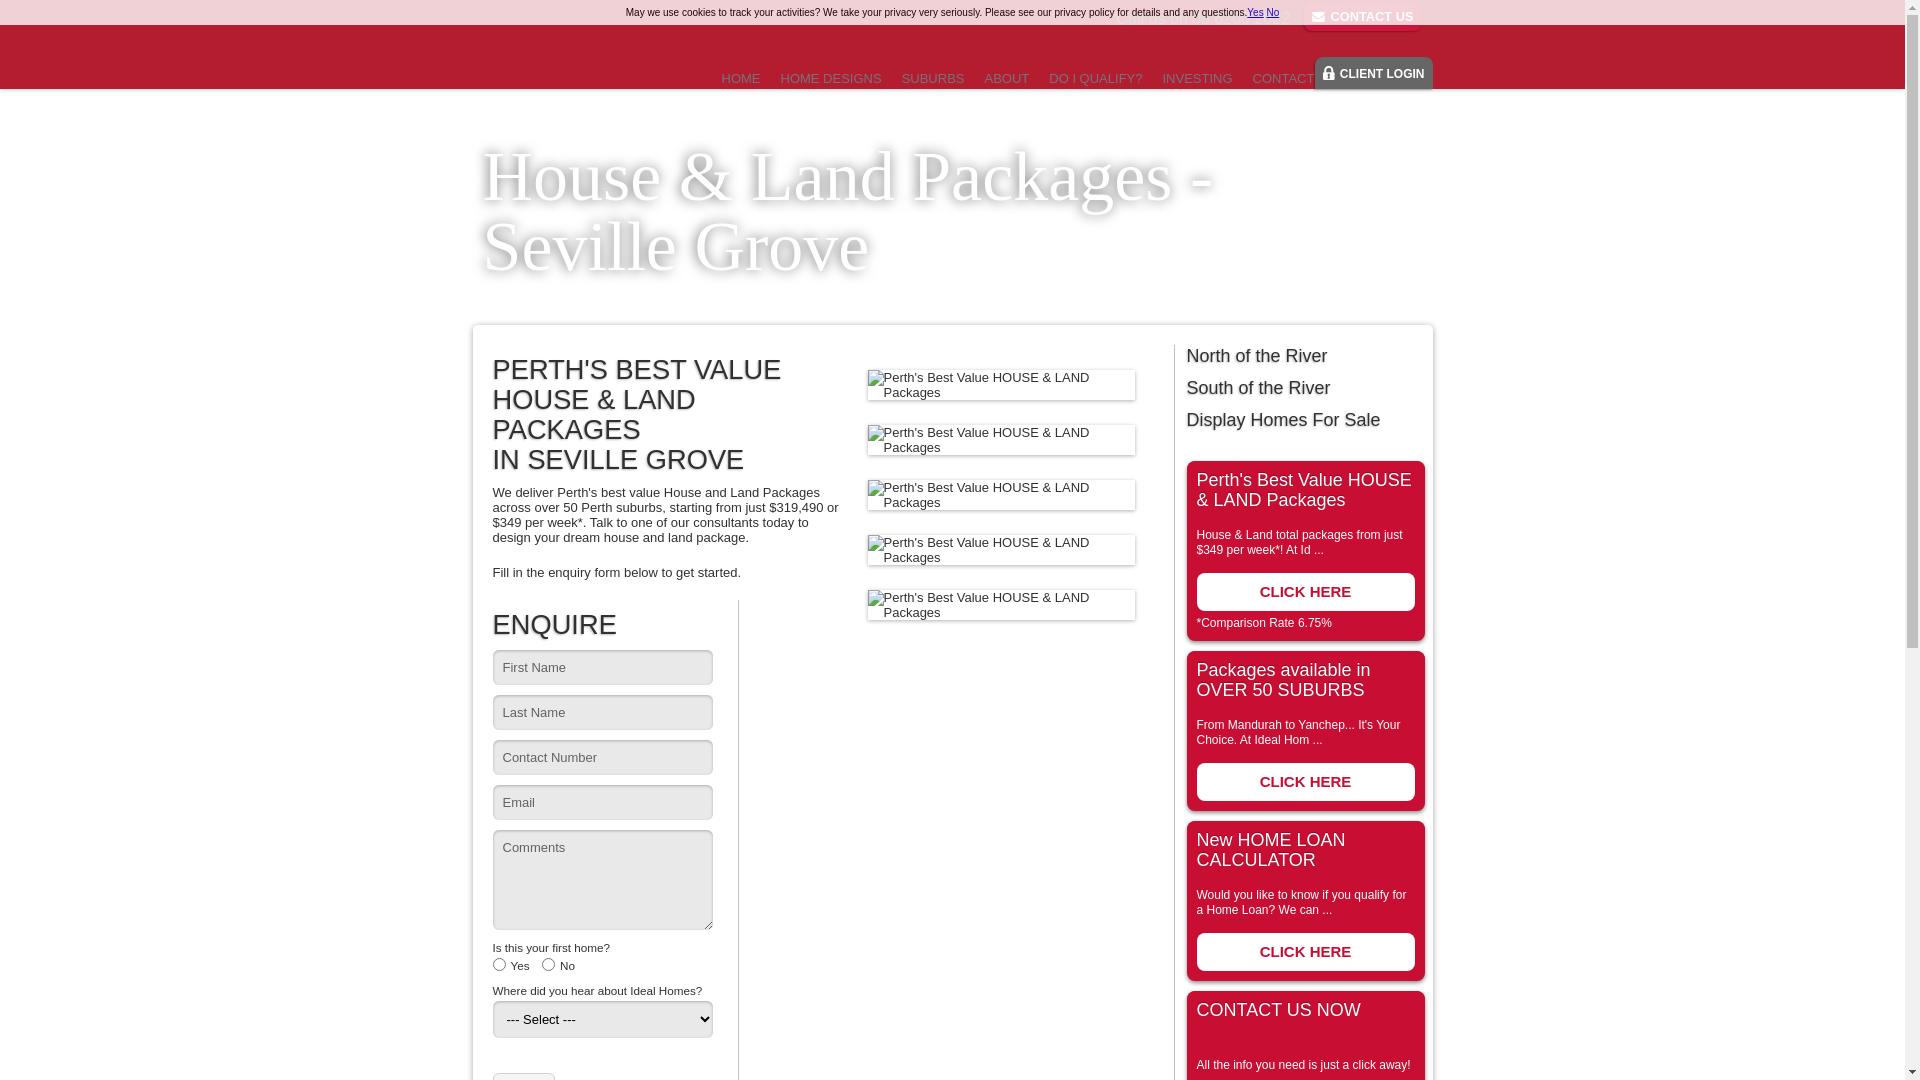 This screenshot has width=1920, height=1080. Describe the element at coordinates (1304, 420) in the screenshot. I see `Display Homes For Sale` at that location.